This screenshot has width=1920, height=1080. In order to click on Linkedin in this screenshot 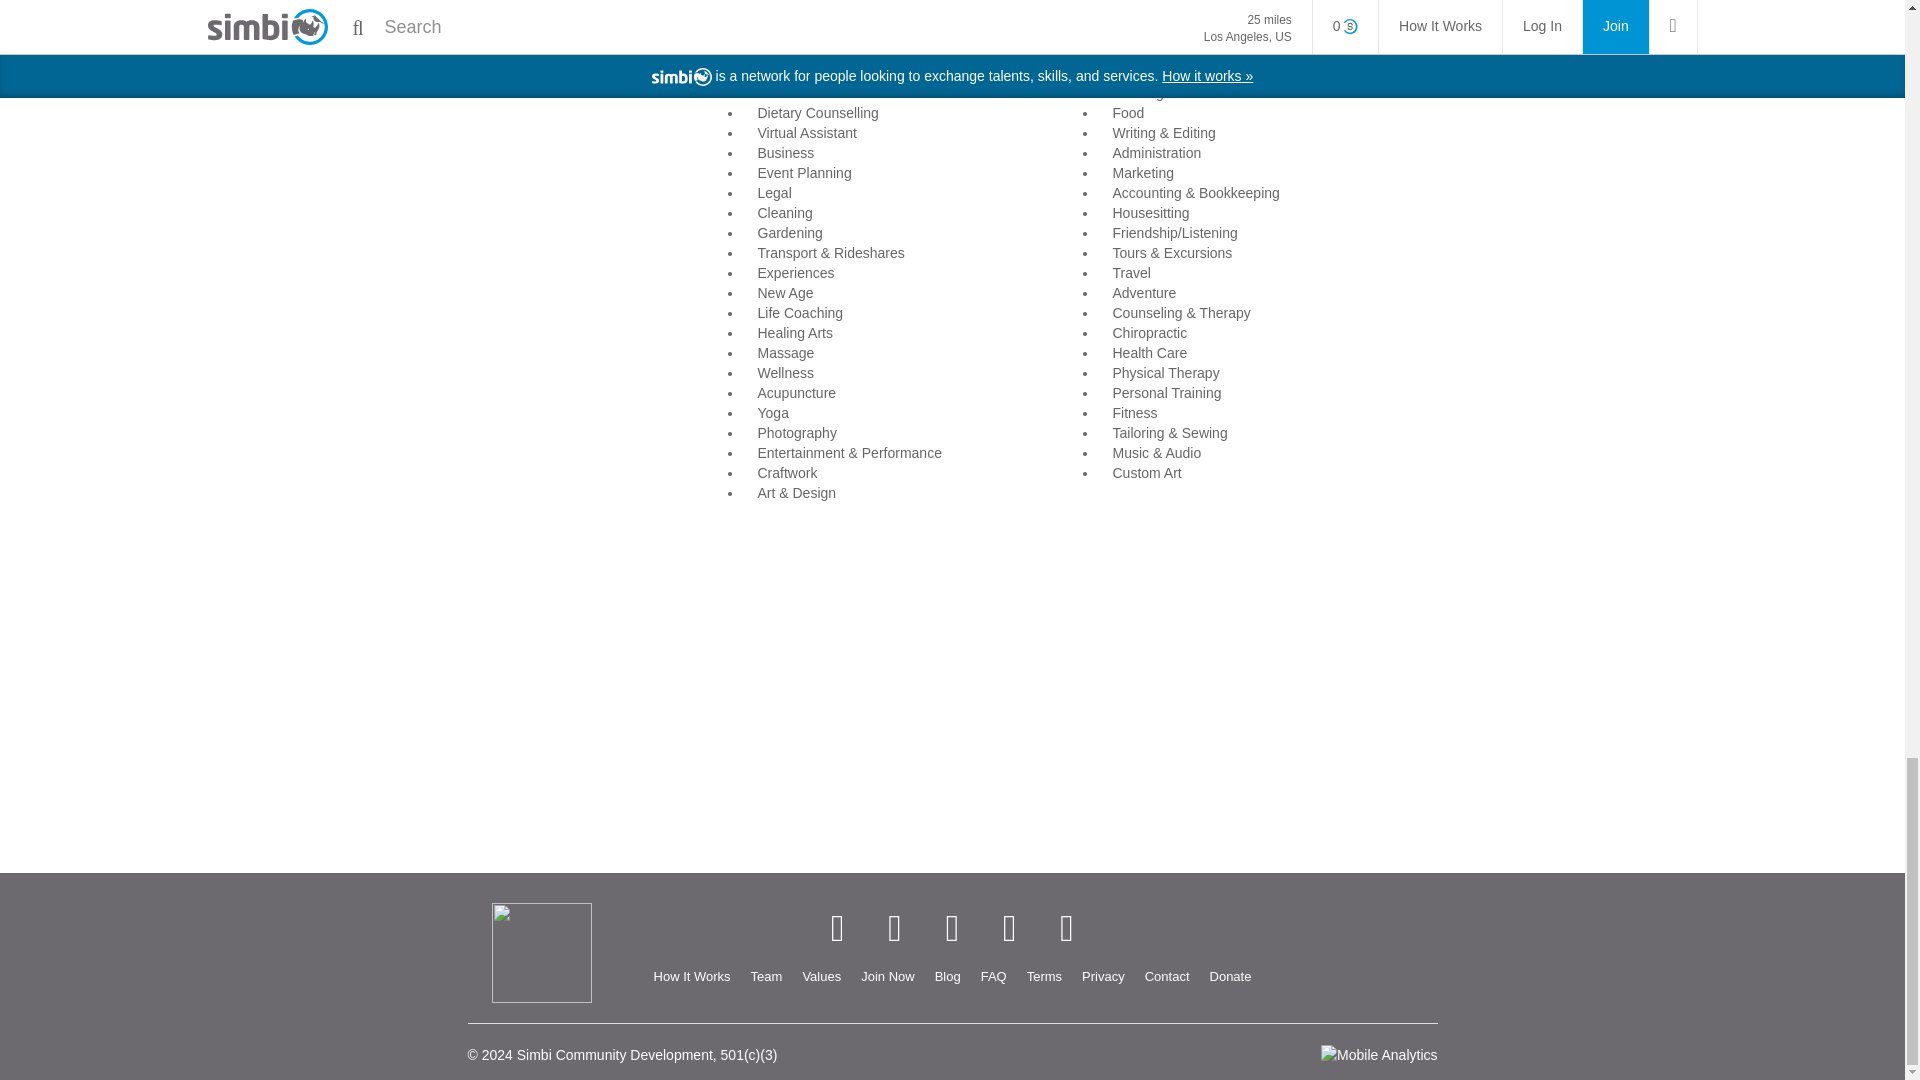, I will do `click(952, 928)`.